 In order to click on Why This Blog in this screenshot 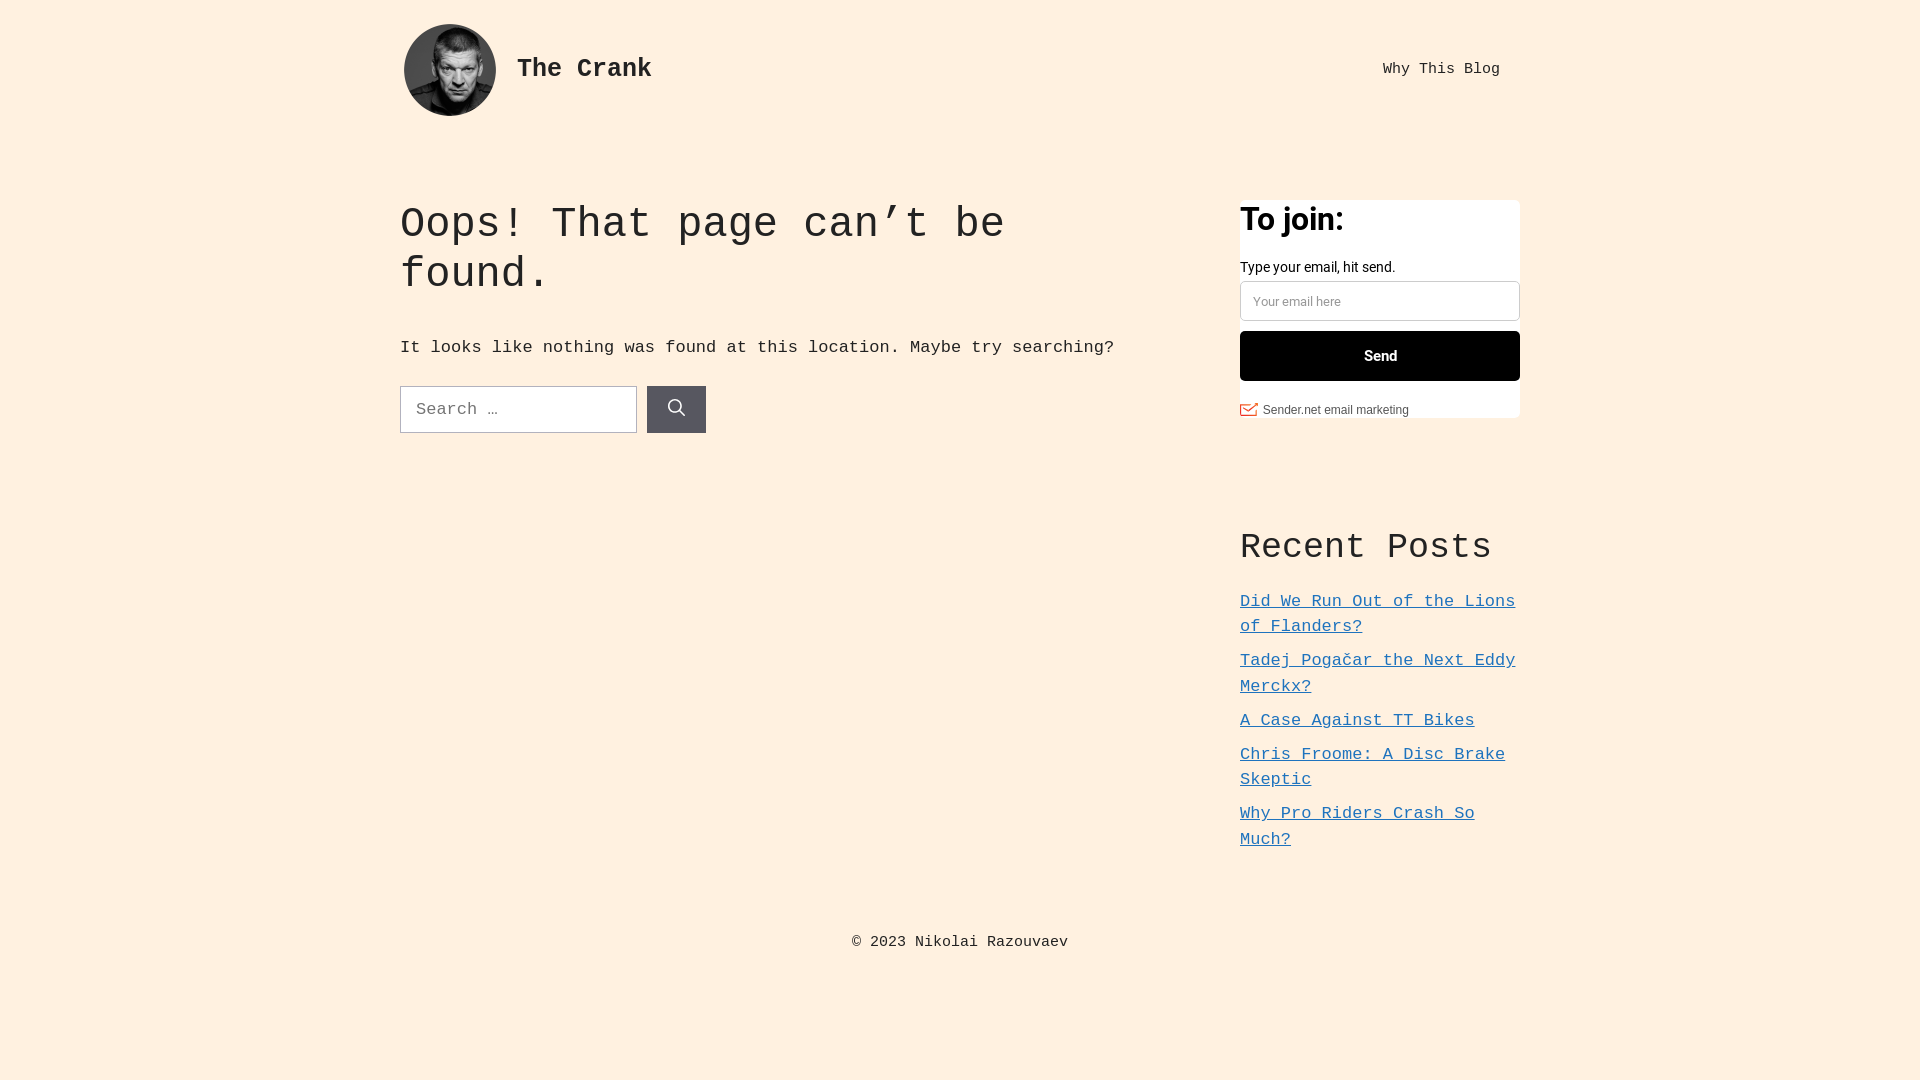, I will do `click(1442, 70)`.